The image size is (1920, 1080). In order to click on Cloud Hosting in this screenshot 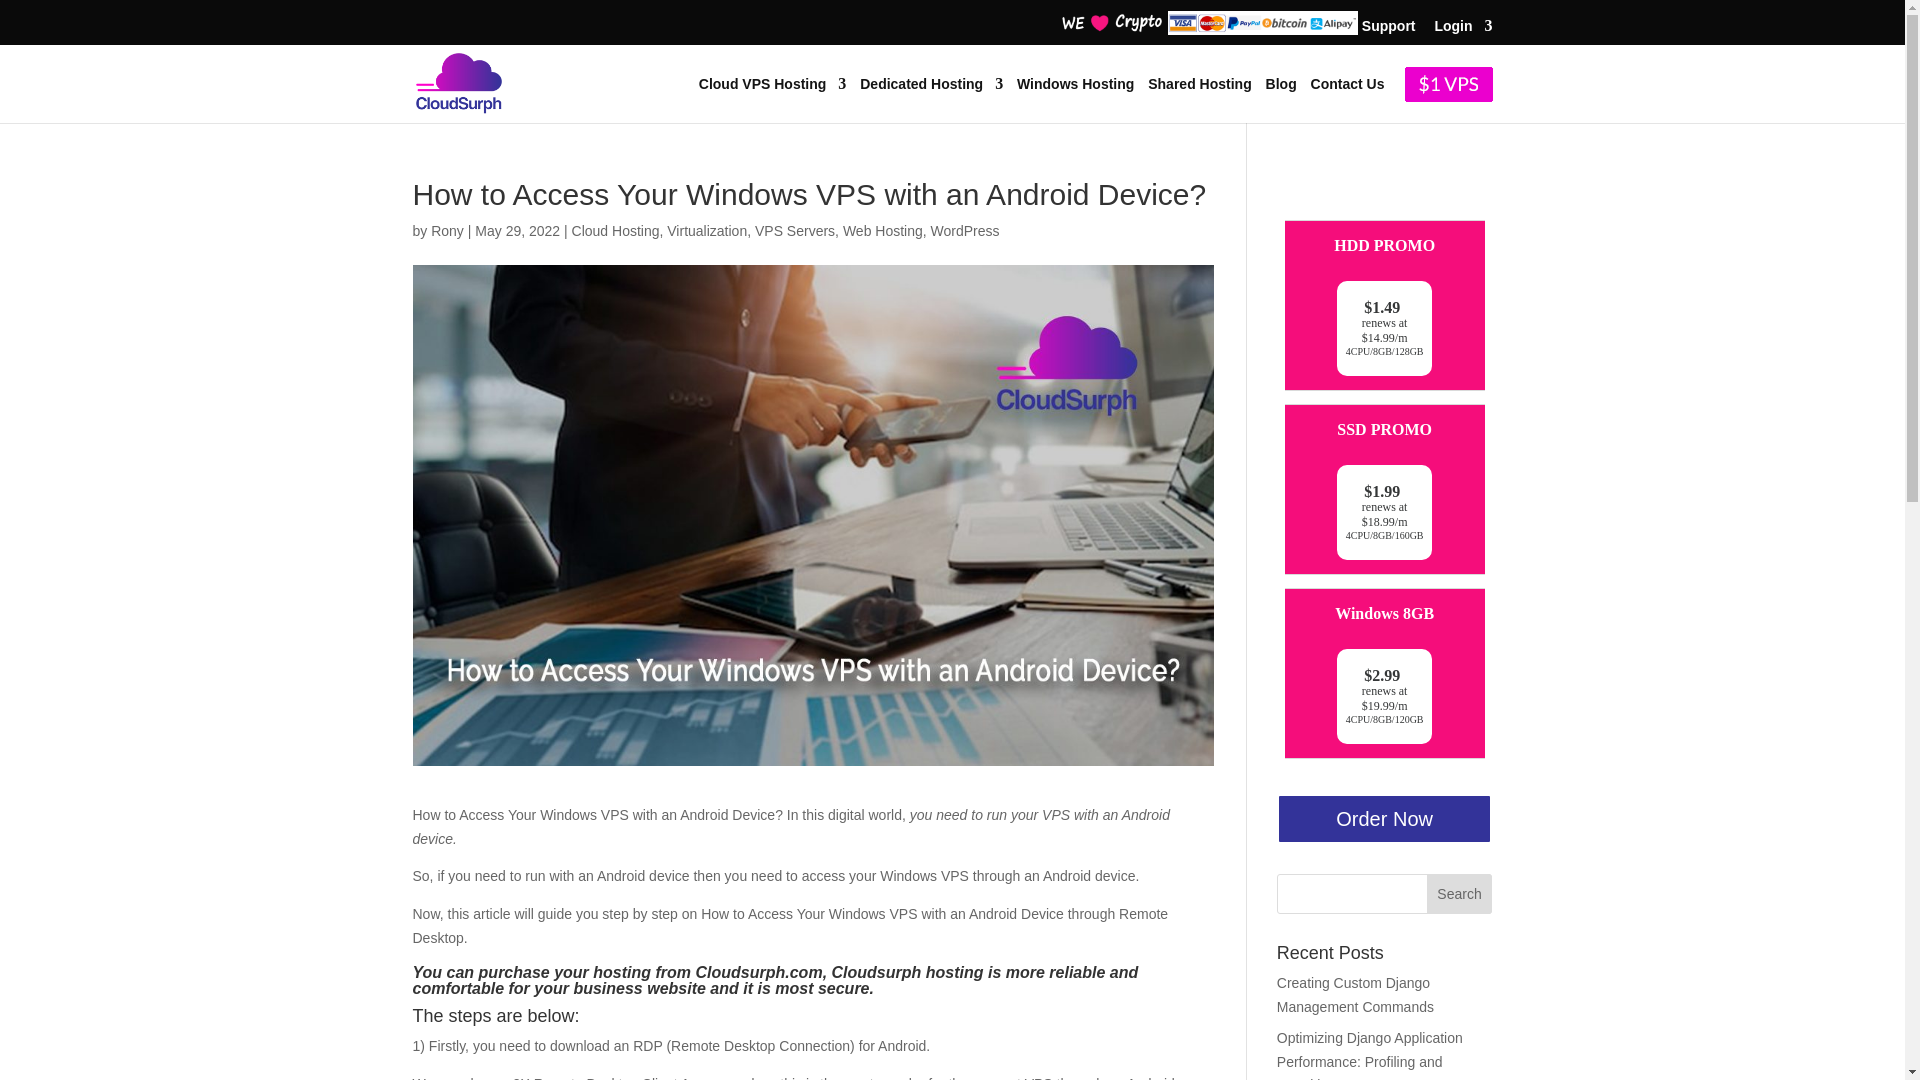, I will do `click(616, 230)`.